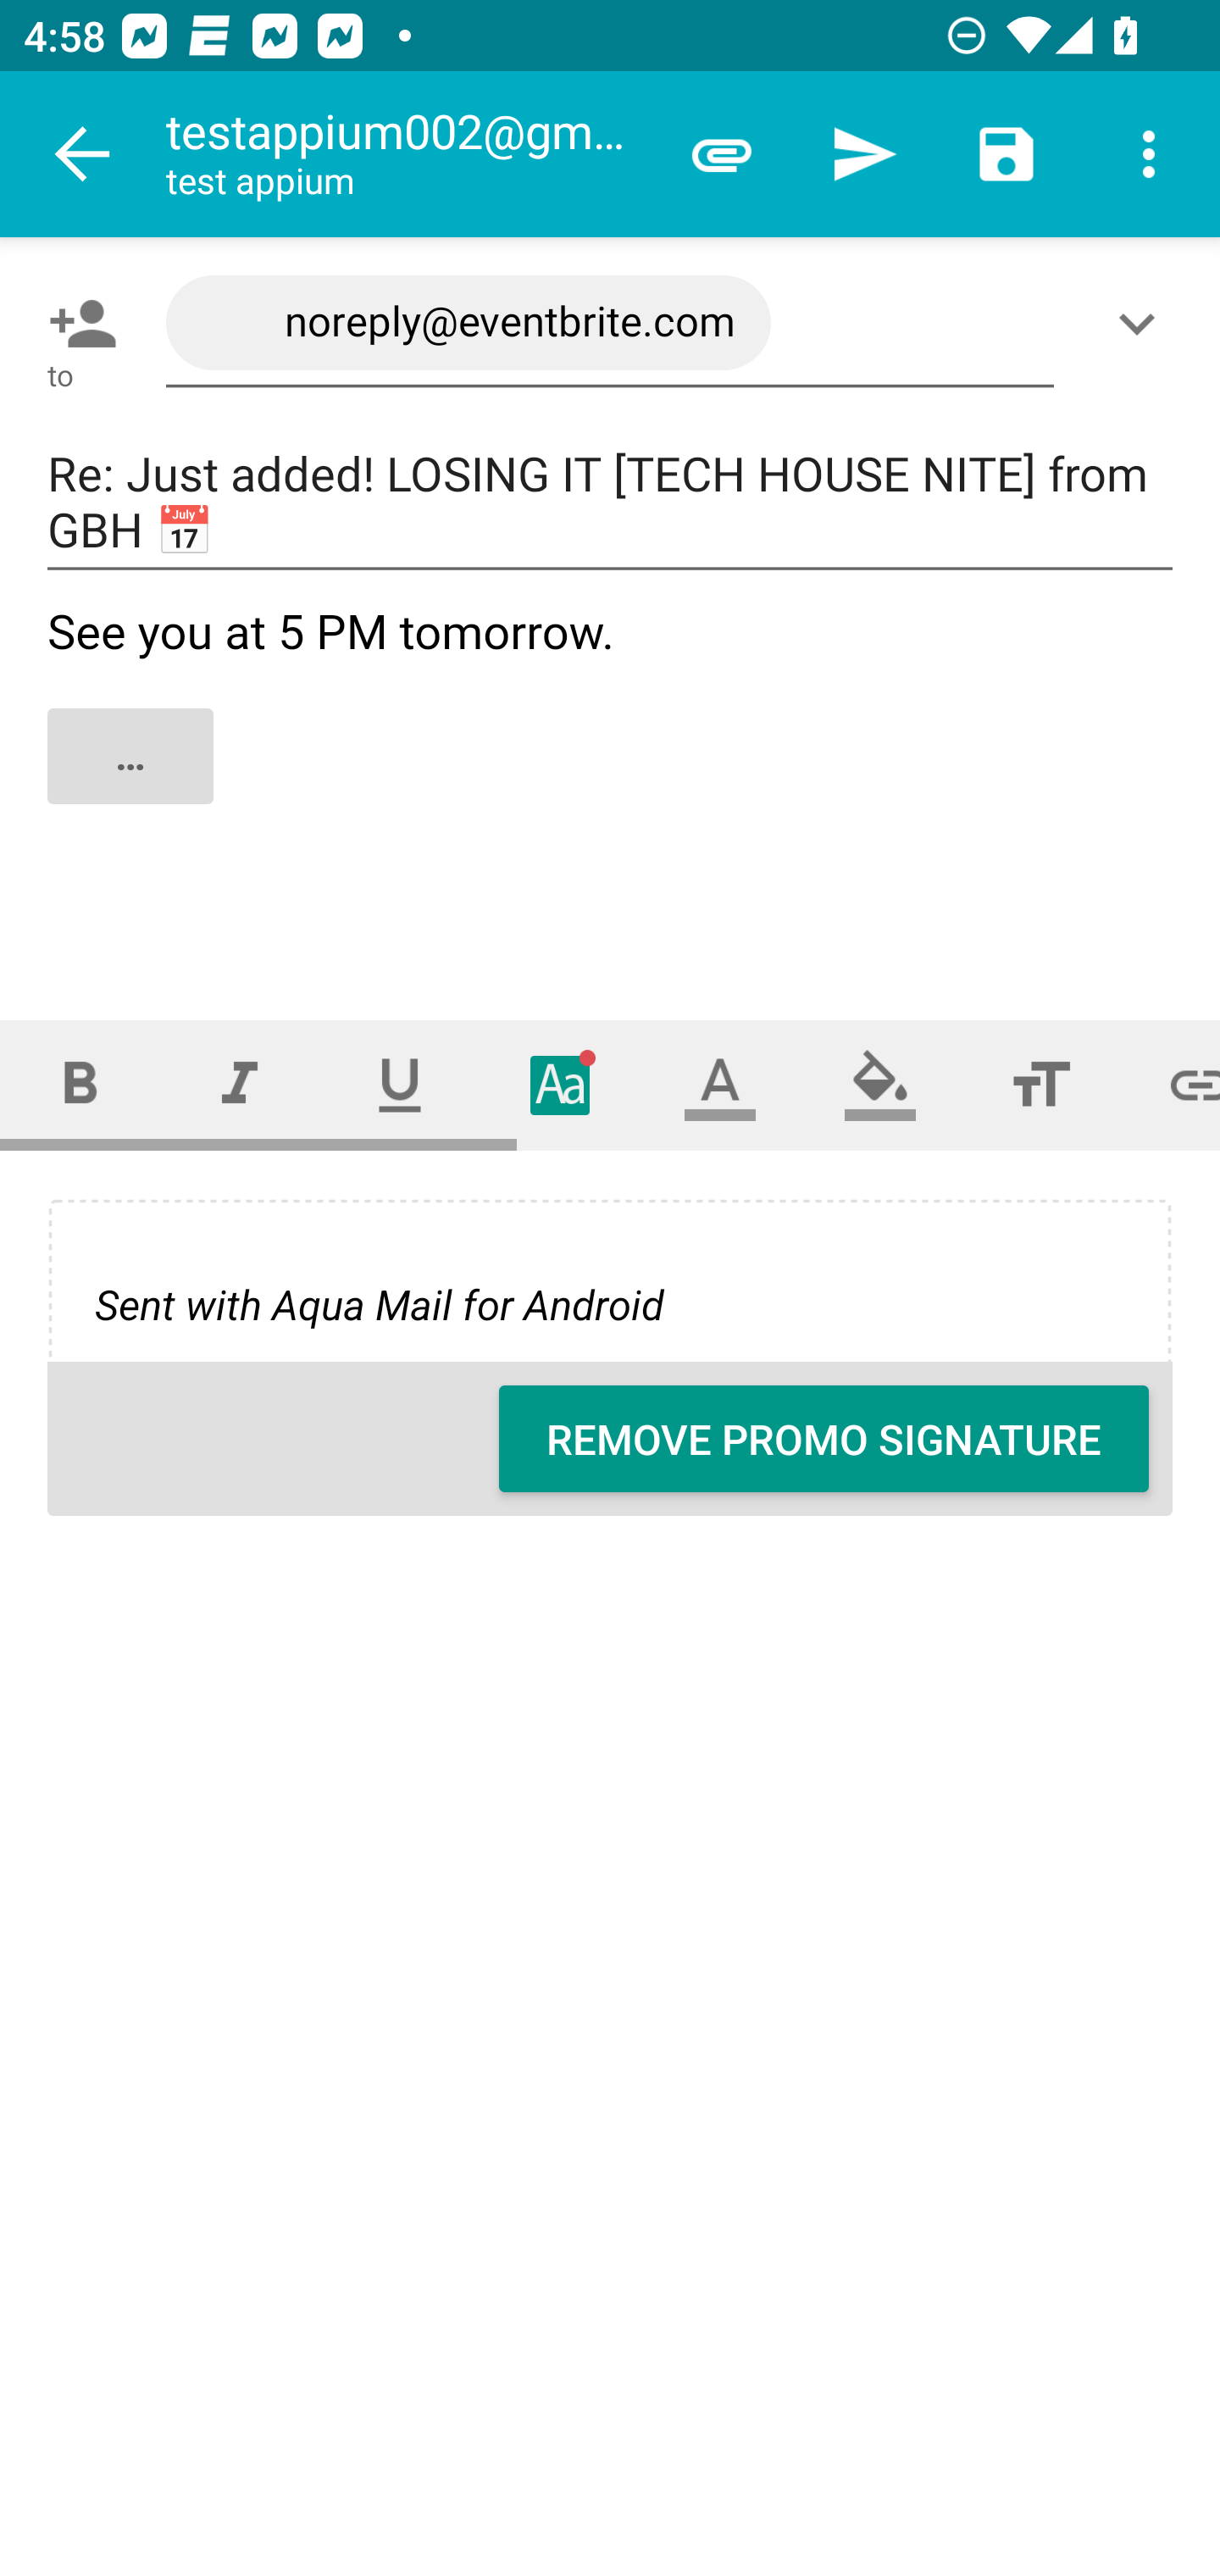 This screenshot has width=1220, height=2576. I want to click on noreply@eventbrite.com, , so click(610, 324).